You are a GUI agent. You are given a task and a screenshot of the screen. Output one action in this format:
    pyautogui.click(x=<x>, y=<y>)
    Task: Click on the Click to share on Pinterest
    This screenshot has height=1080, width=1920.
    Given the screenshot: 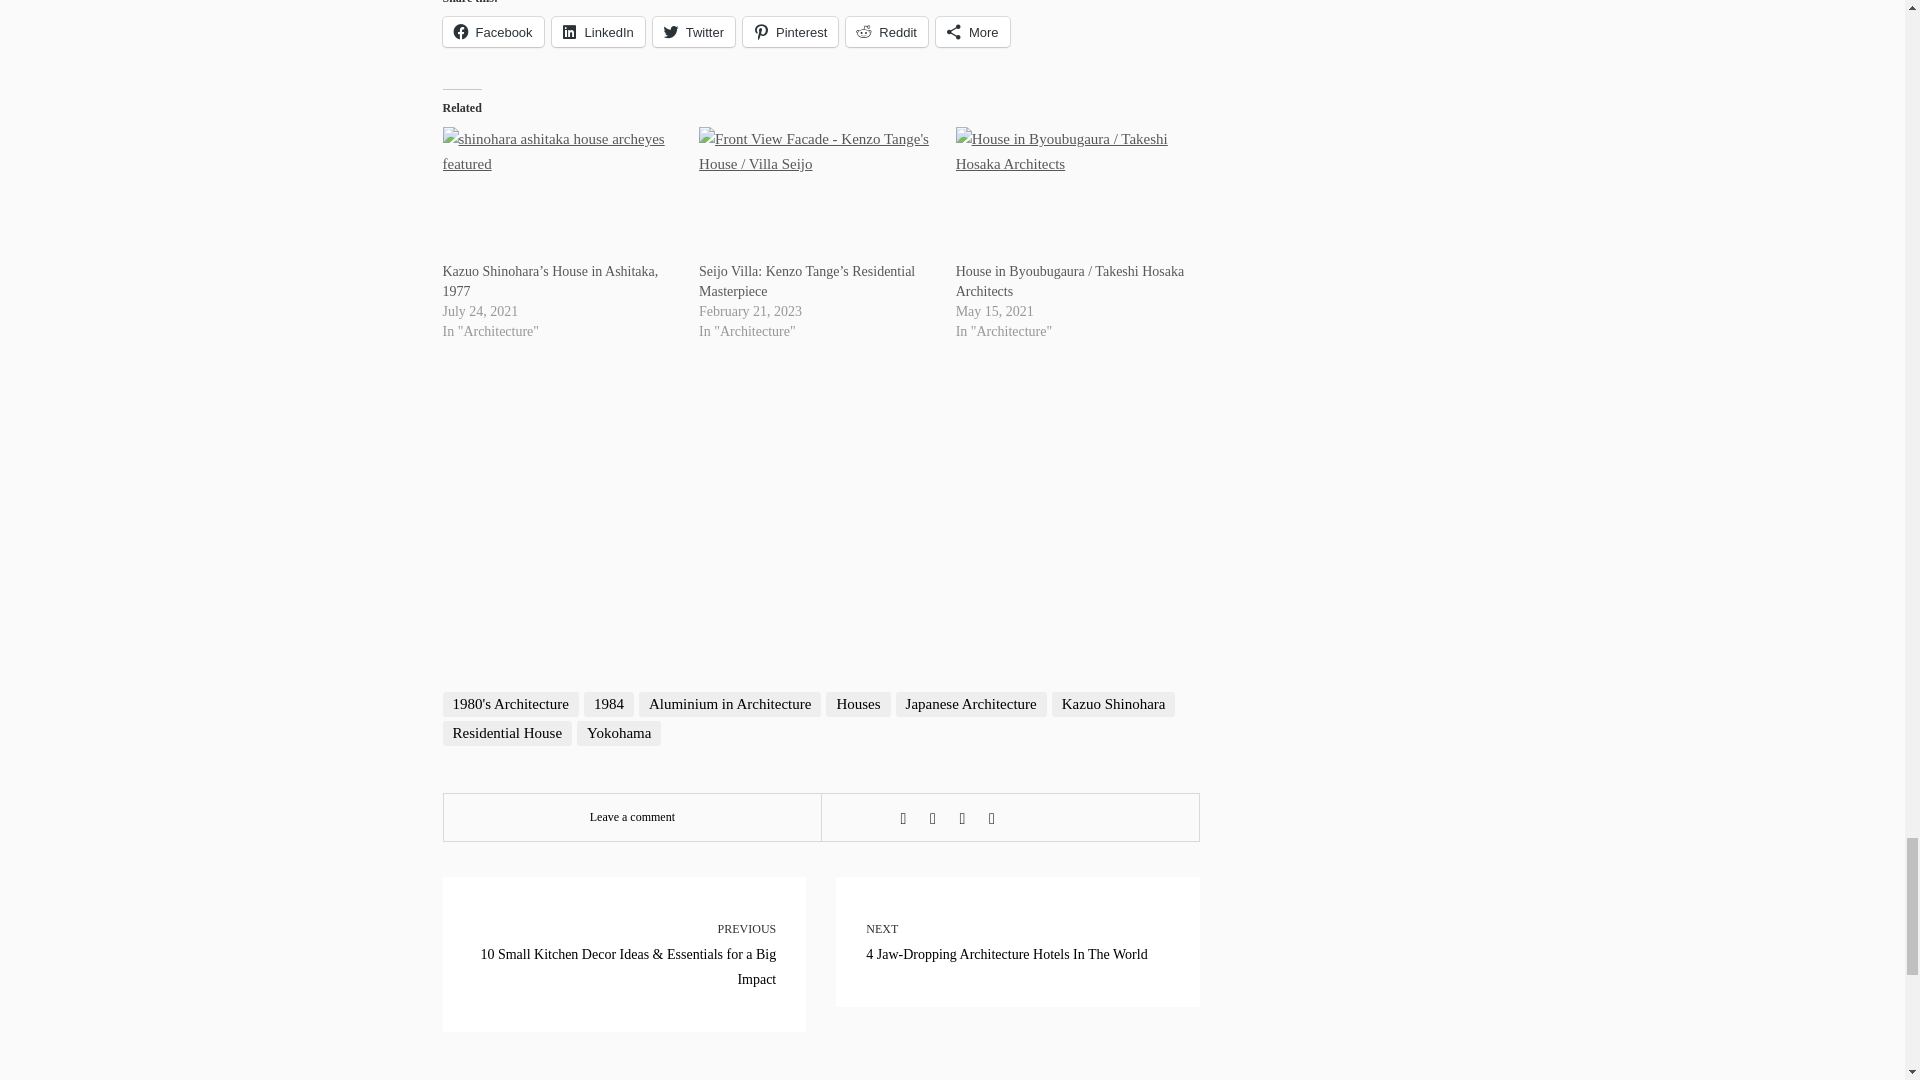 What is the action you would take?
    pyautogui.click(x=790, y=32)
    